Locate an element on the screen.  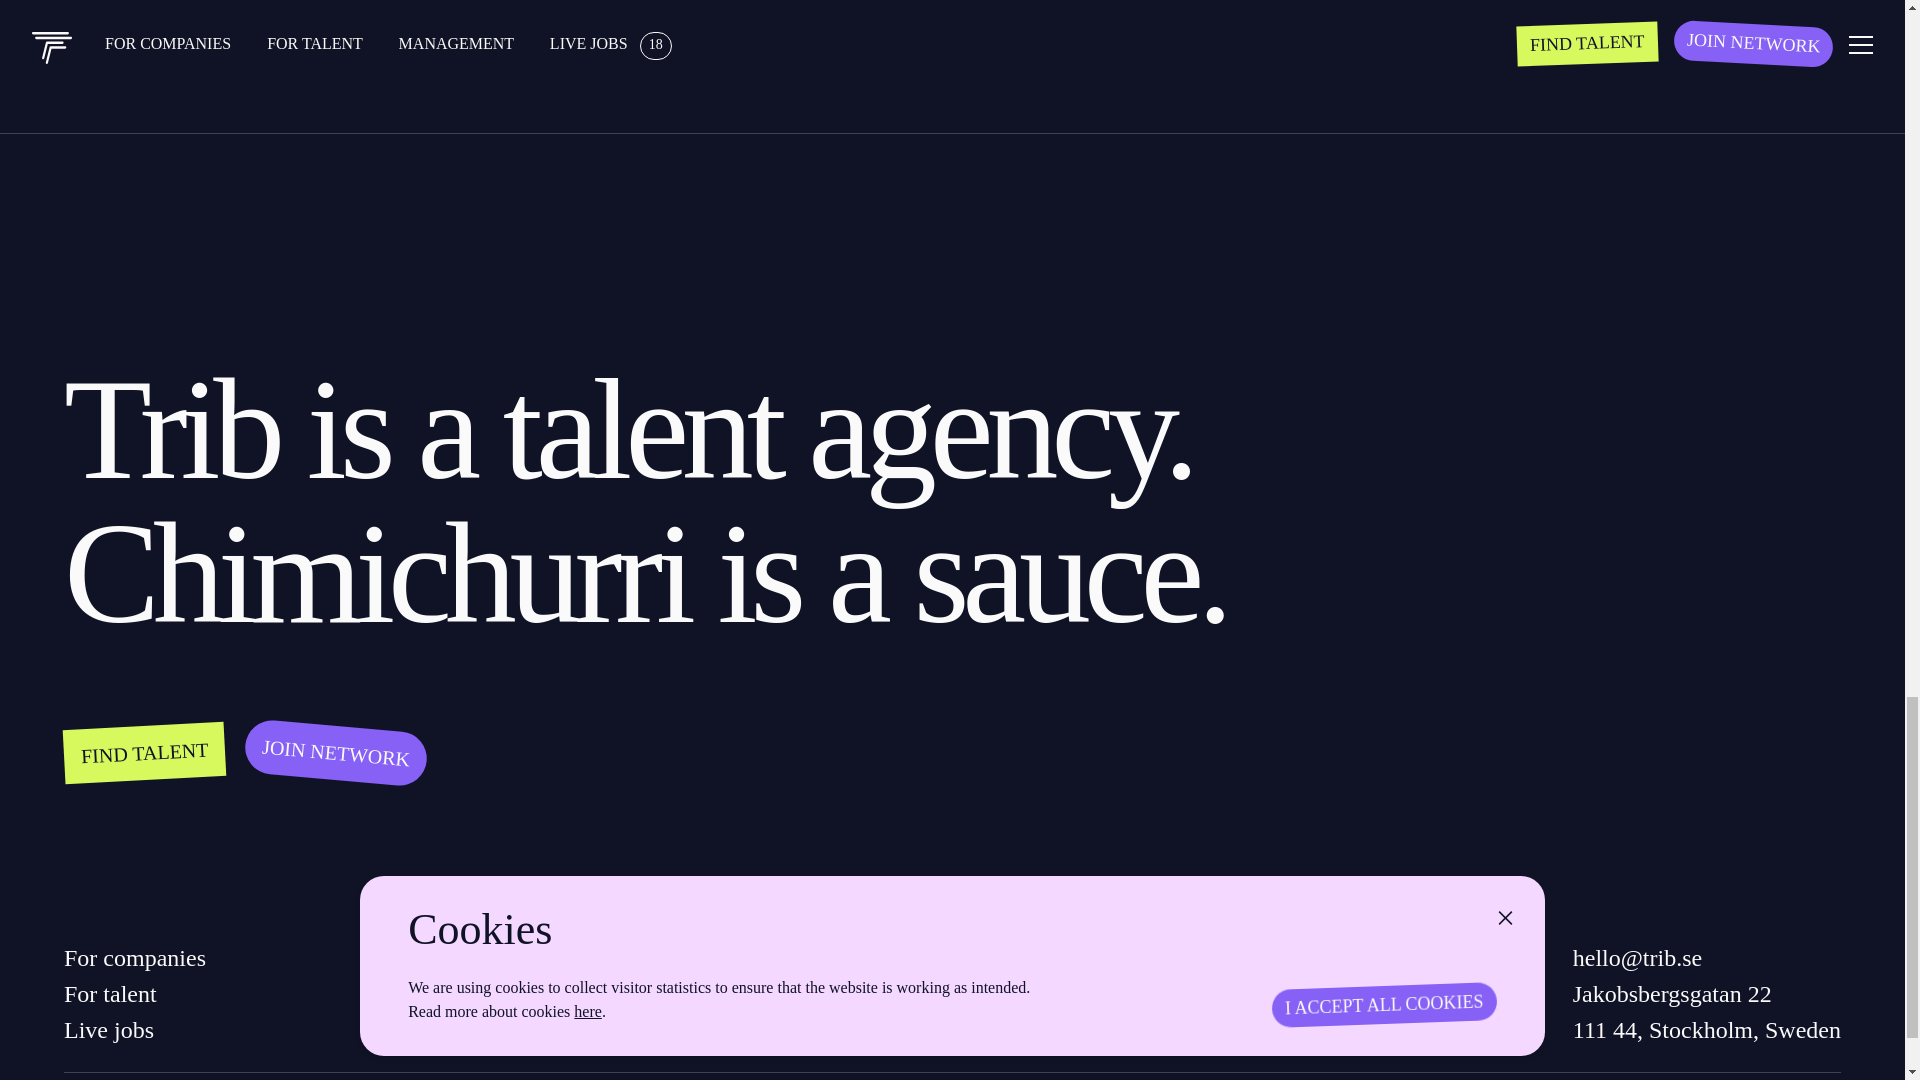
Tools is located at coordinates (640, 958).